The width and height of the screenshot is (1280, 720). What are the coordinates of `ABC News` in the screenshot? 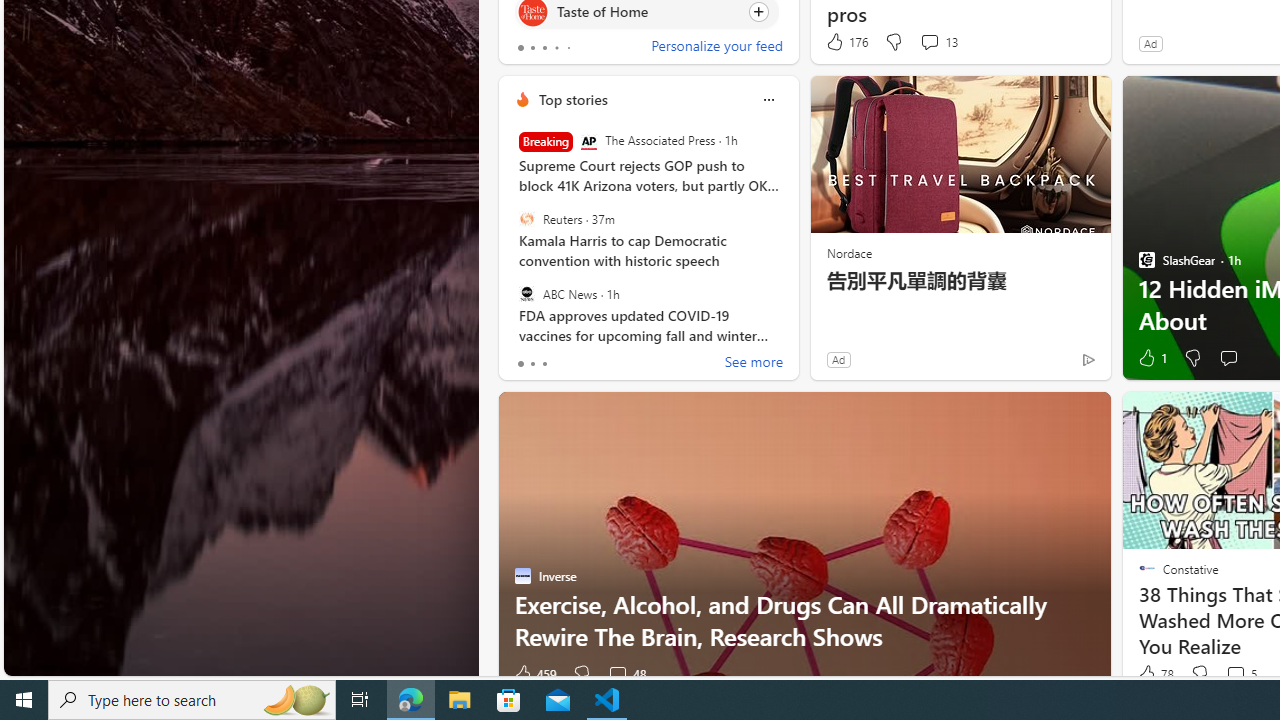 It's located at (526, 293).